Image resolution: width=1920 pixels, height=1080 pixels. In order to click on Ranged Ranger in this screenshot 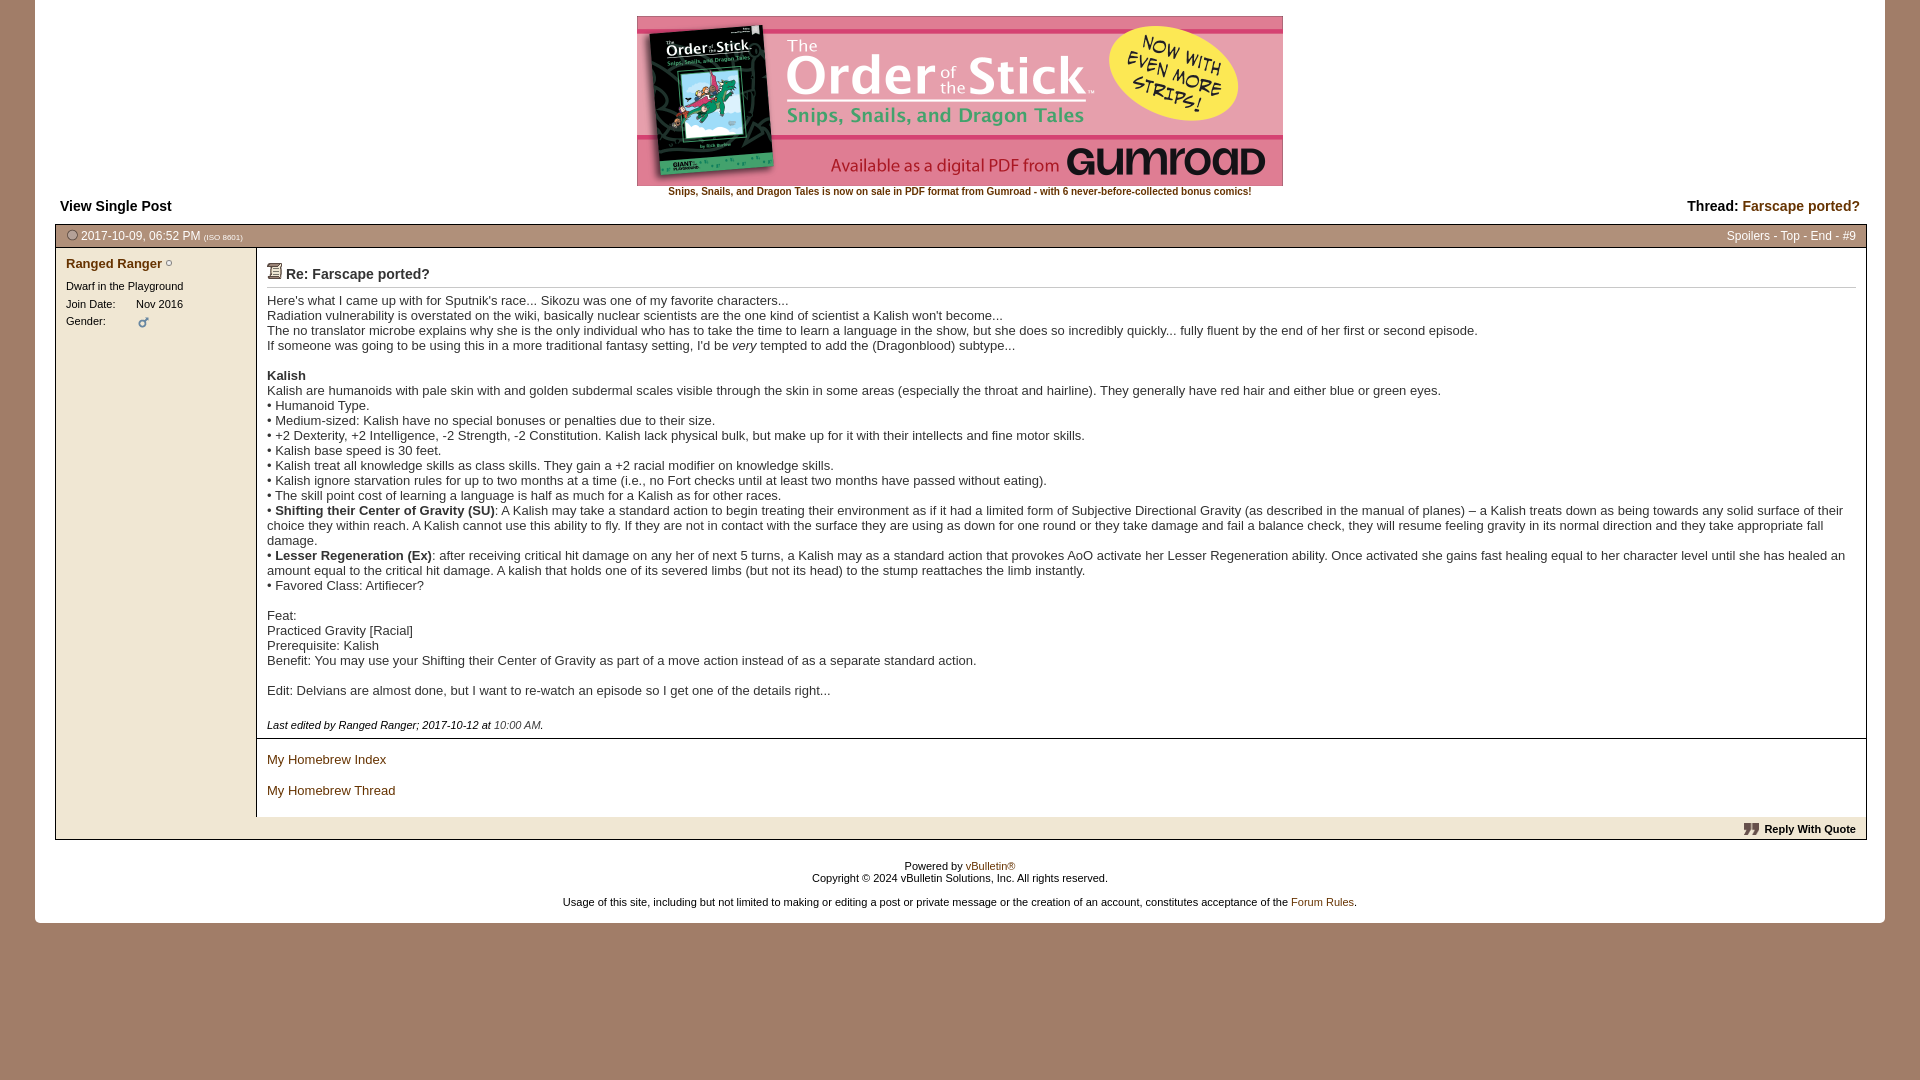, I will do `click(113, 263)`.